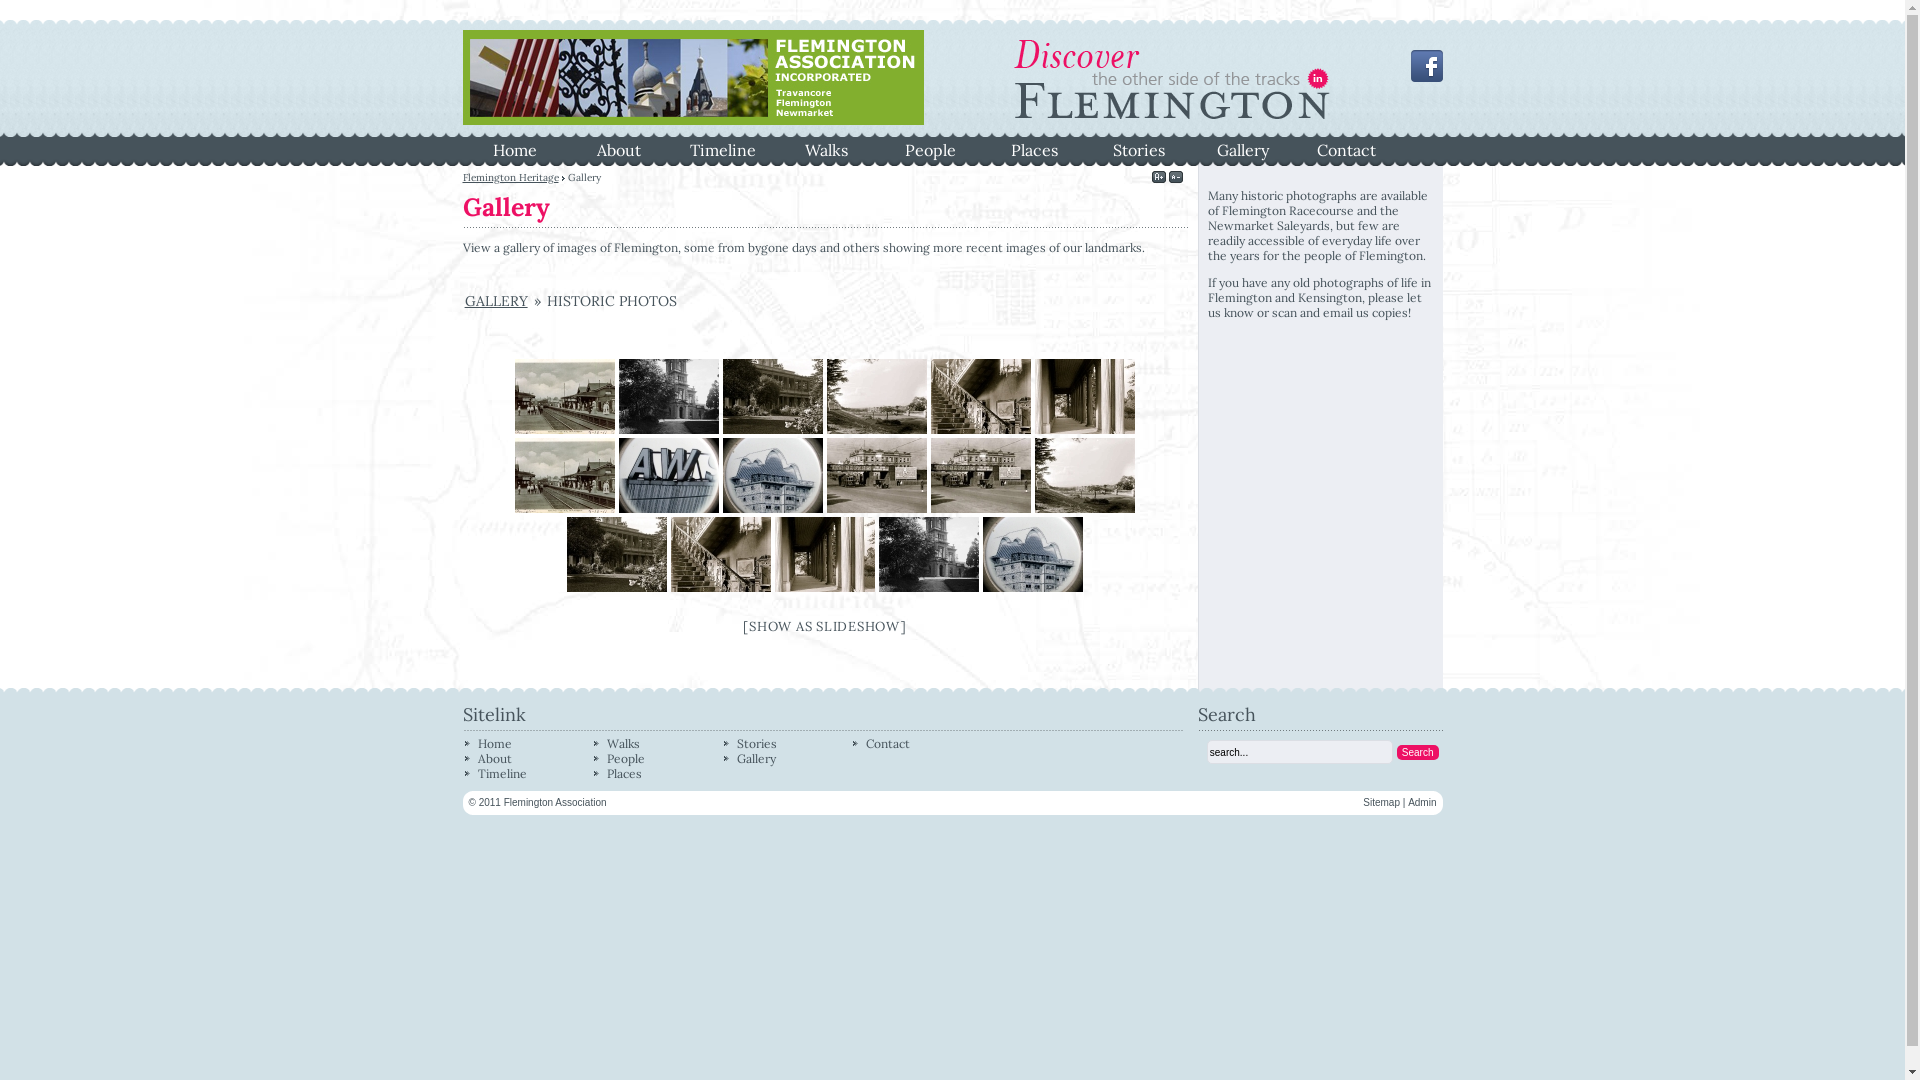 Image resolution: width=1920 pixels, height=1080 pixels. I want to click on Admin, so click(1422, 802).